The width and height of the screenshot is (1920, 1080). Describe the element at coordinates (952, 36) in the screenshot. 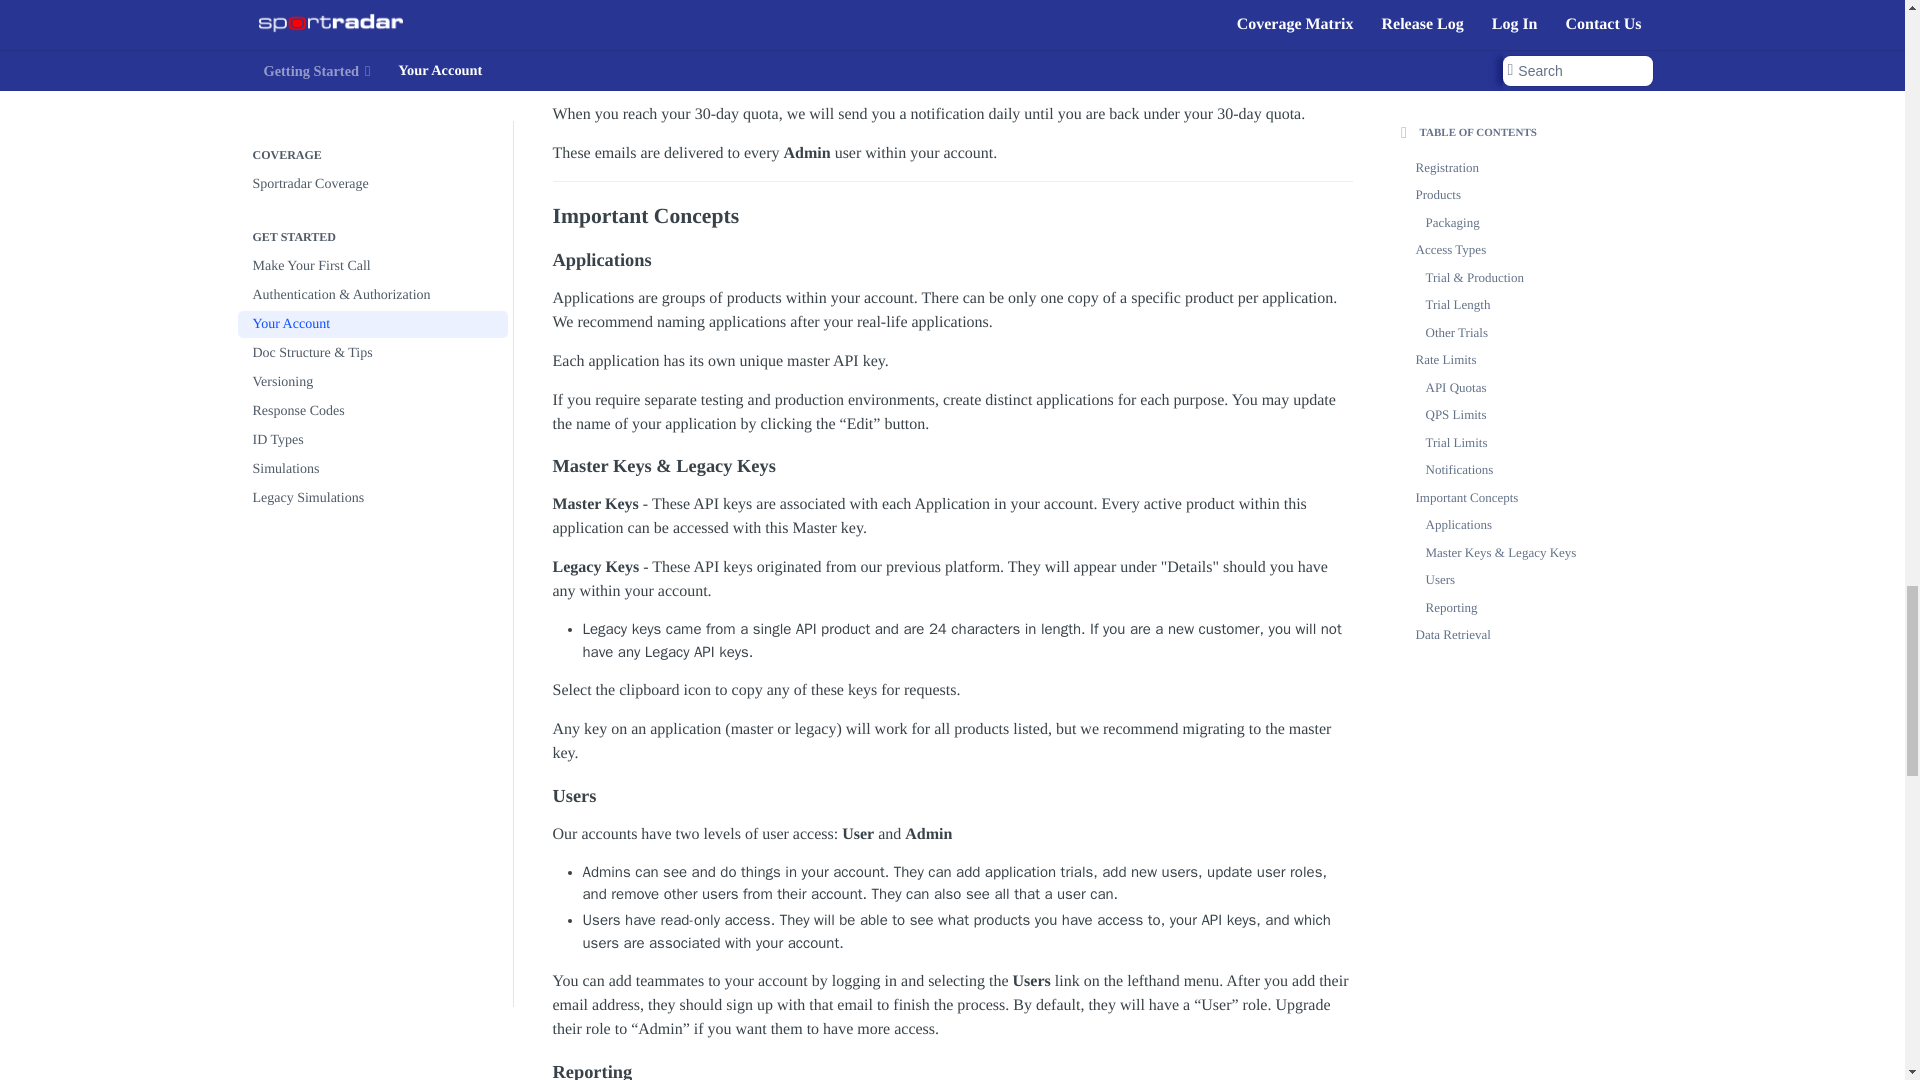

I see `Notifications` at that location.